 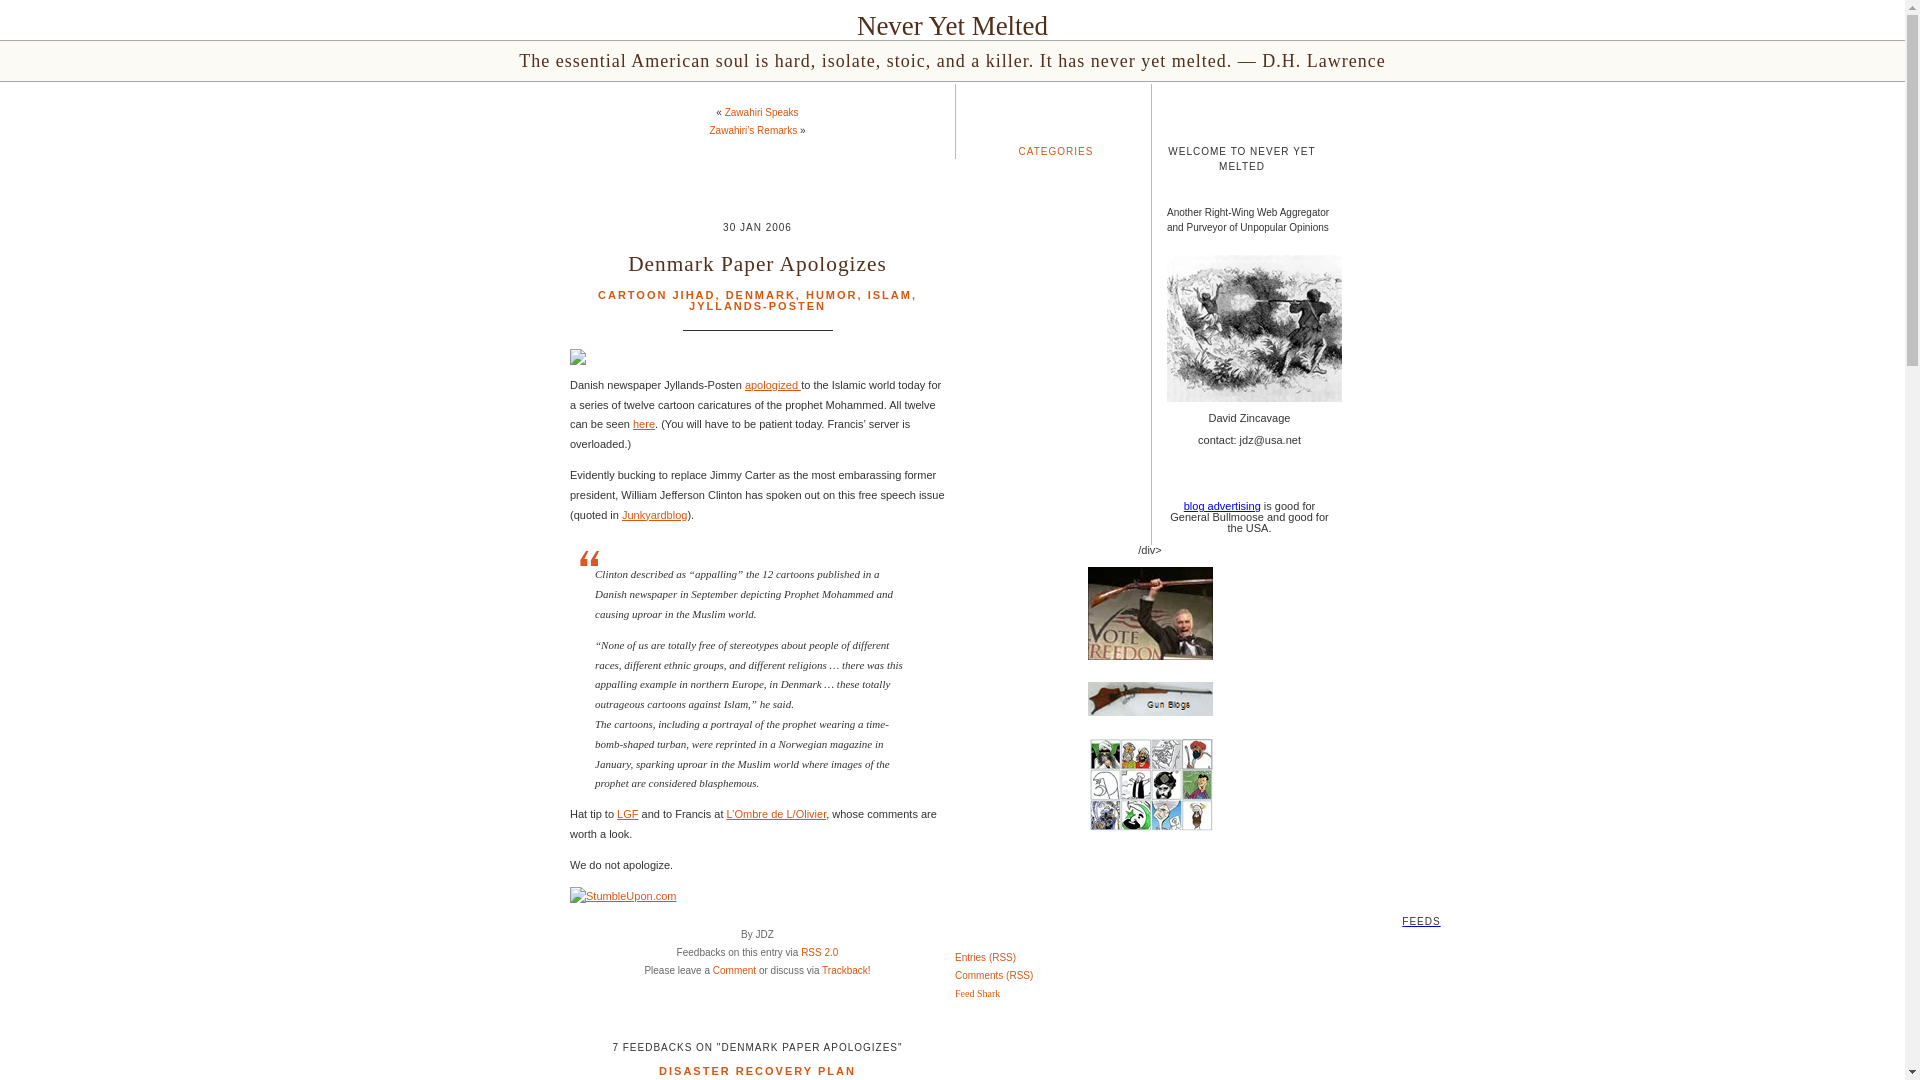 What do you see at coordinates (772, 384) in the screenshot?
I see `apologized` at bounding box center [772, 384].